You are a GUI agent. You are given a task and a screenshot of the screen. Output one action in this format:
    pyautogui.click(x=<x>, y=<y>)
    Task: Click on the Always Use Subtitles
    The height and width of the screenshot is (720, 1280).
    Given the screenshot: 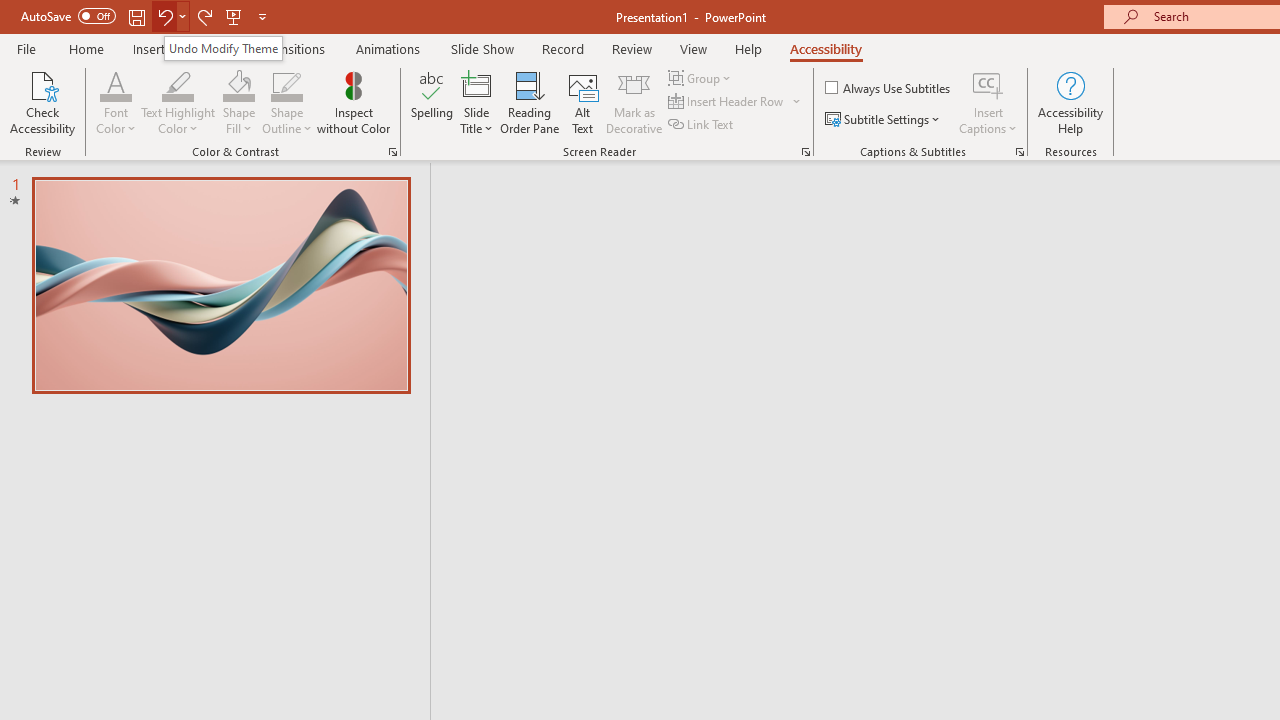 What is the action you would take?
    pyautogui.click(x=889, y=88)
    